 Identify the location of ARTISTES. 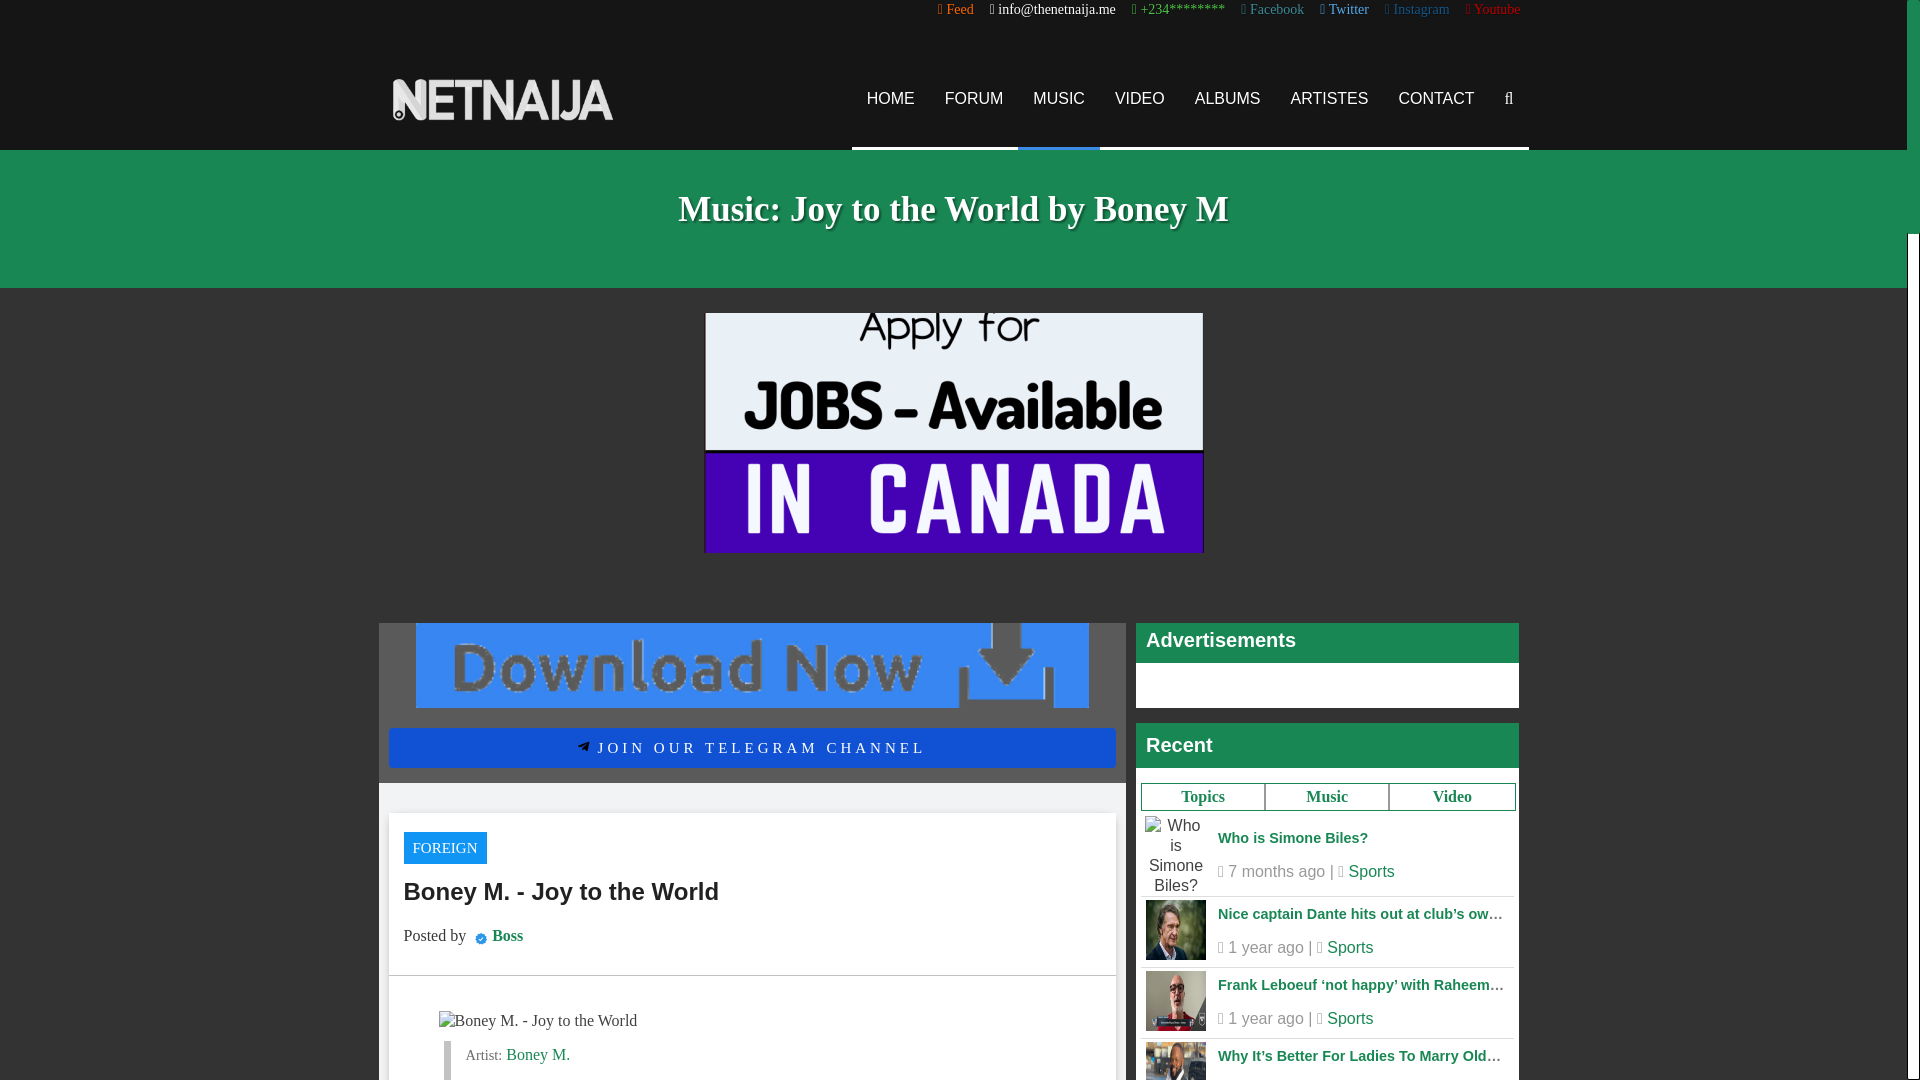
(1330, 98).